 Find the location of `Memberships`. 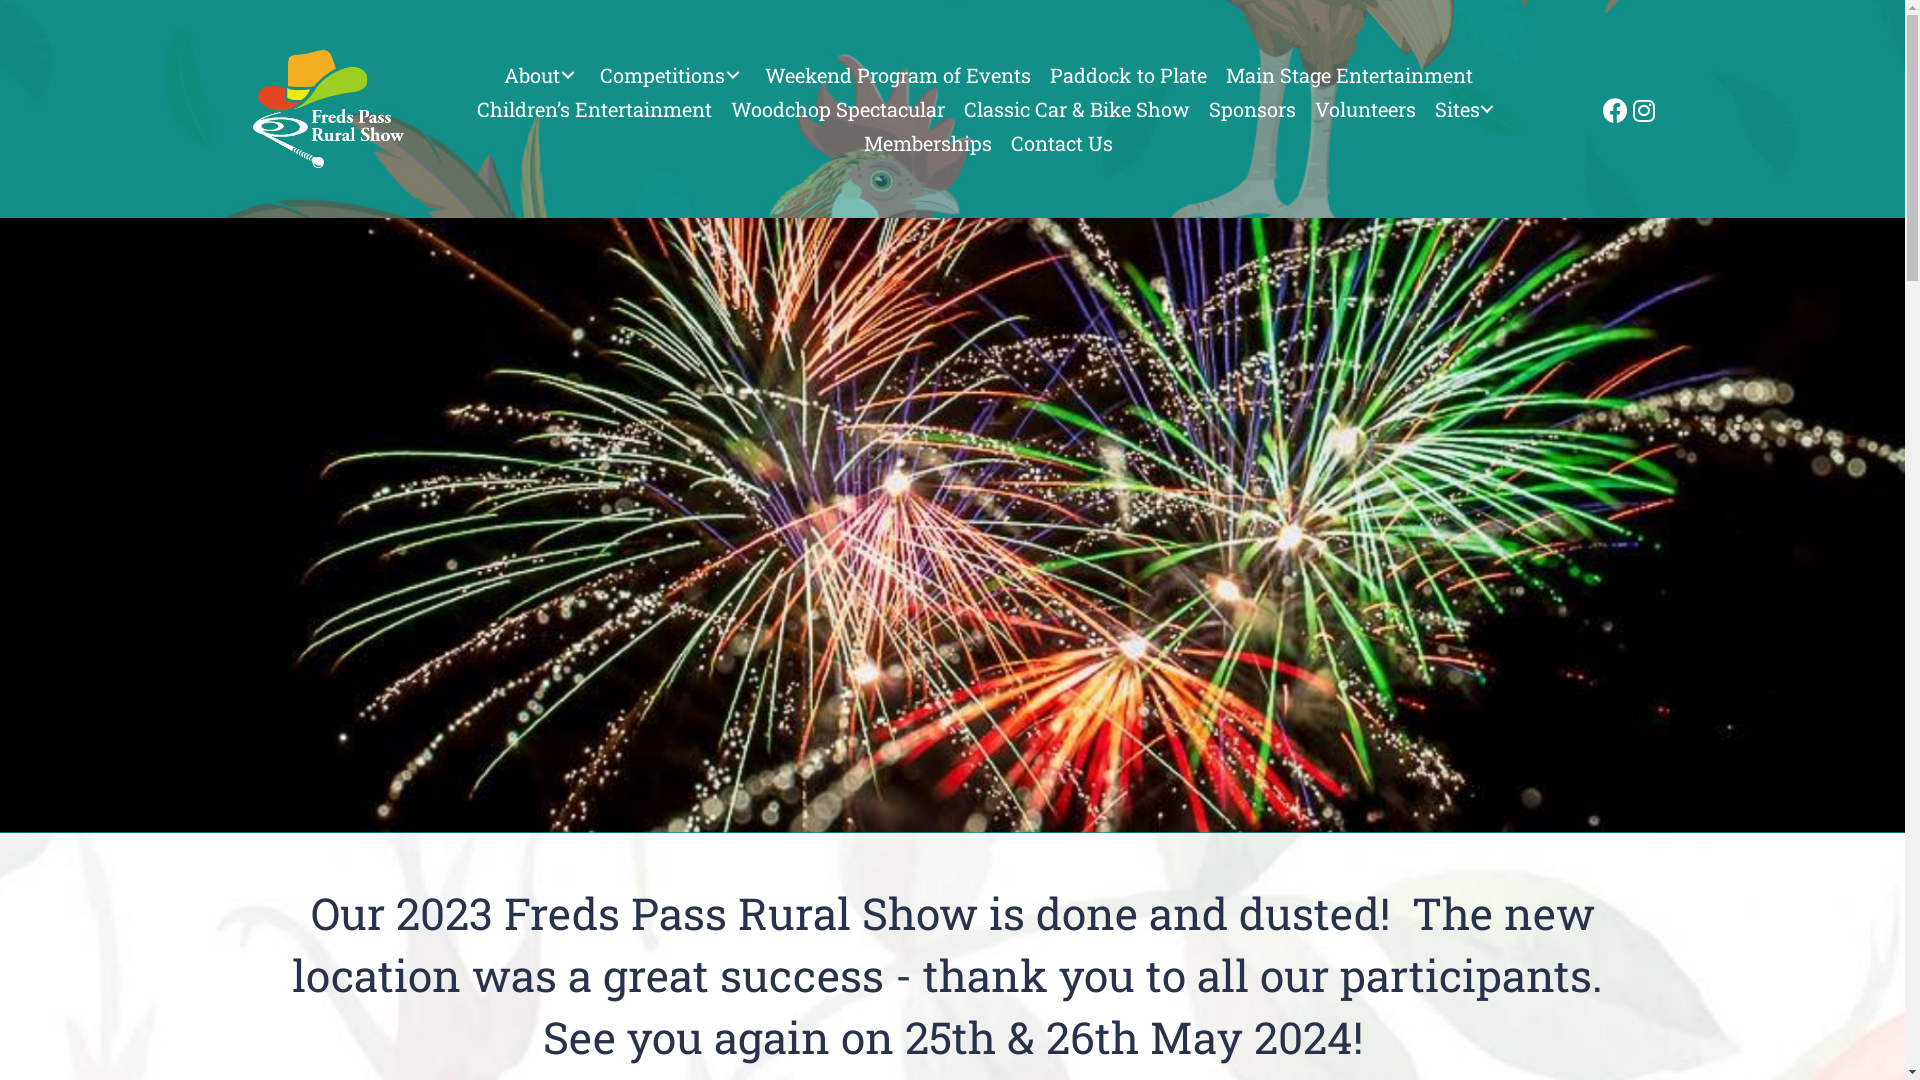

Memberships is located at coordinates (928, 143).